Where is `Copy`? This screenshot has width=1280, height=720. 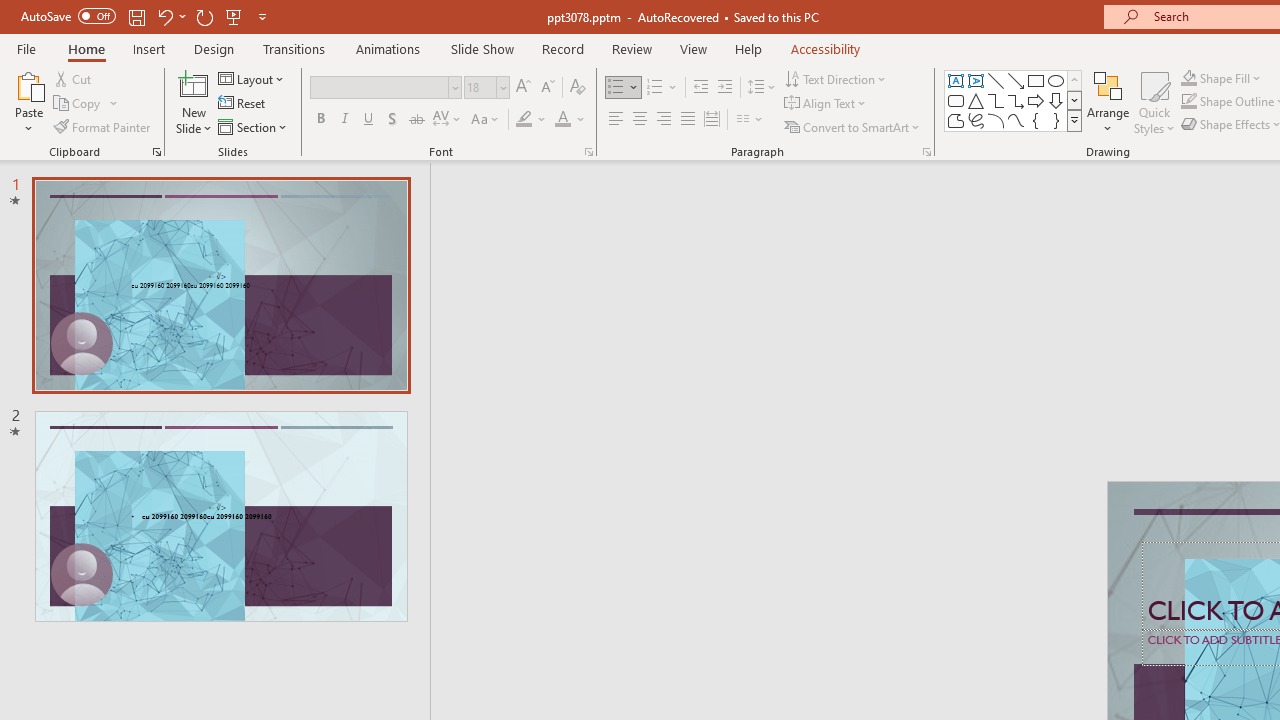
Copy is located at coordinates (86, 104).